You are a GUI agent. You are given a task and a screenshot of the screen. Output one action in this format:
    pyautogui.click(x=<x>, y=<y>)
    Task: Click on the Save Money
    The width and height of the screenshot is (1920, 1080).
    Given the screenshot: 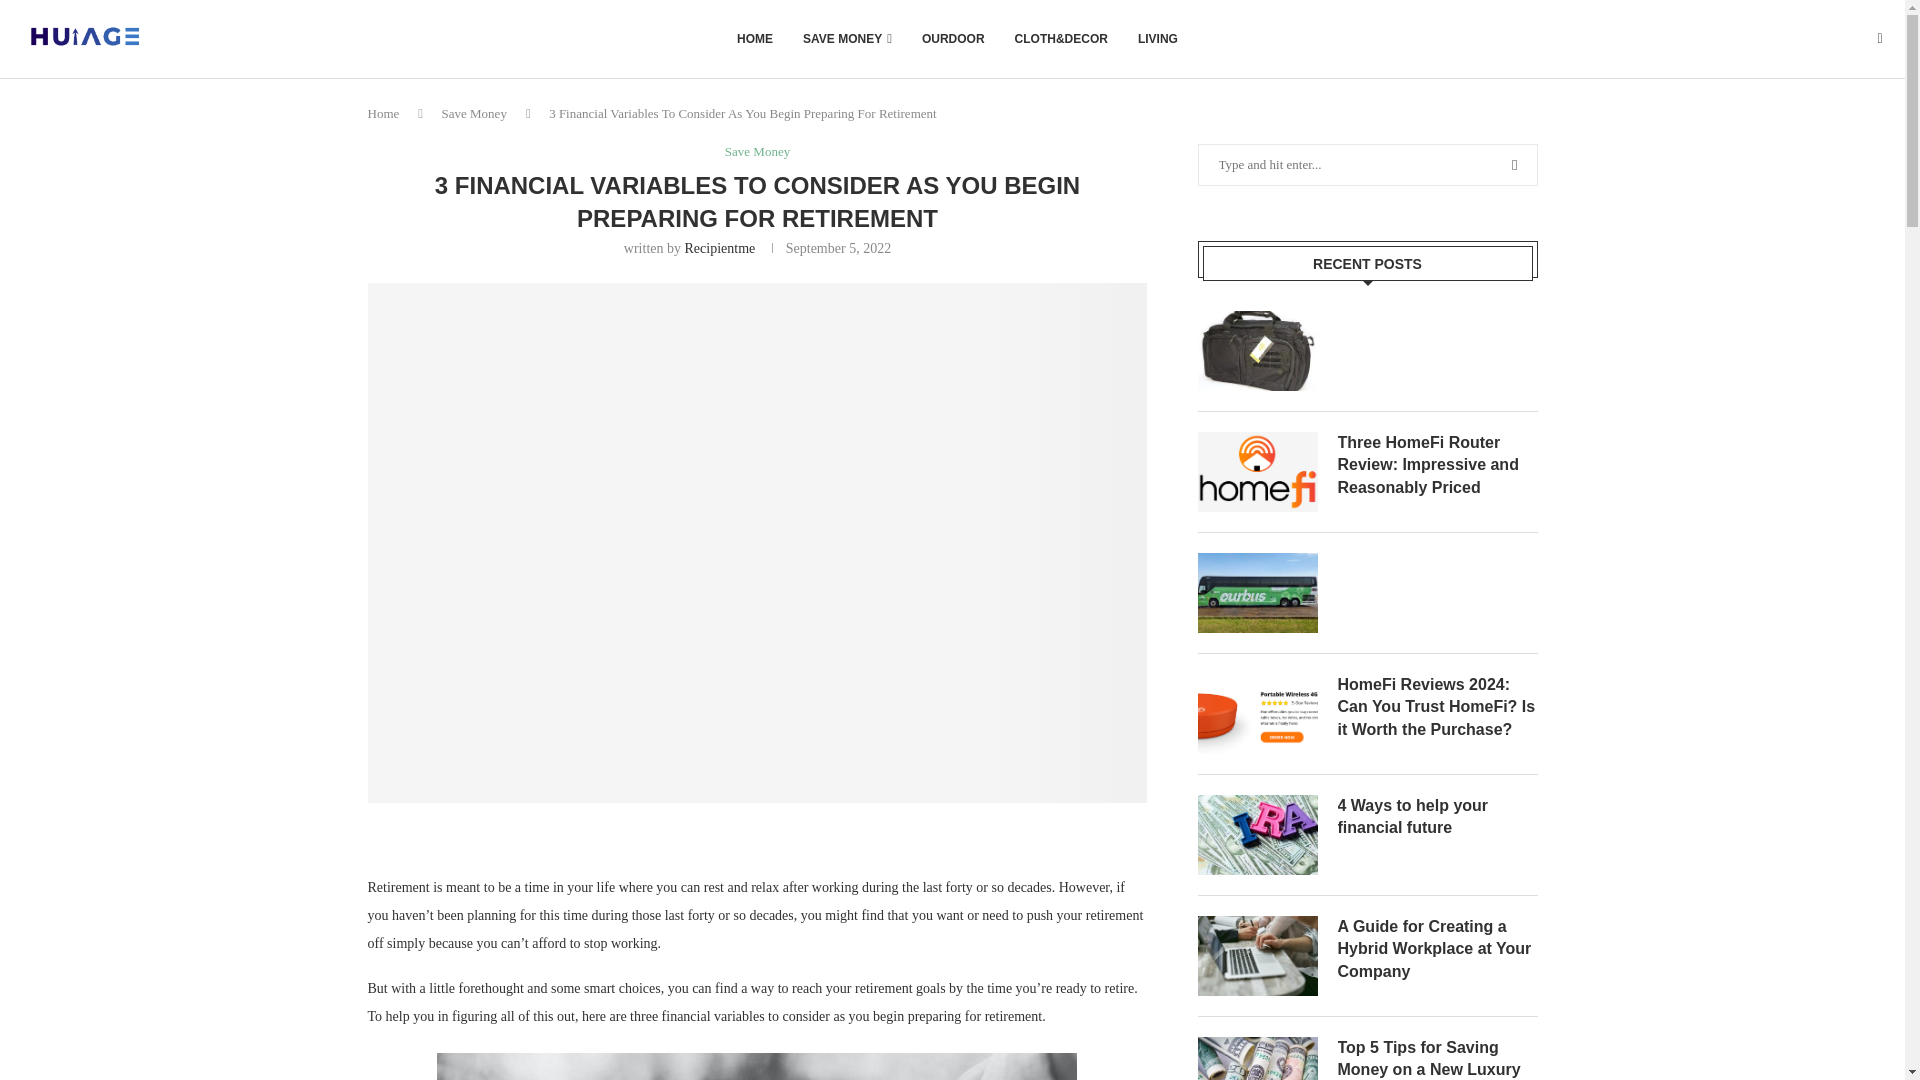 What is the action you would take?
    pyautogui.click(x=474, y=112)
    